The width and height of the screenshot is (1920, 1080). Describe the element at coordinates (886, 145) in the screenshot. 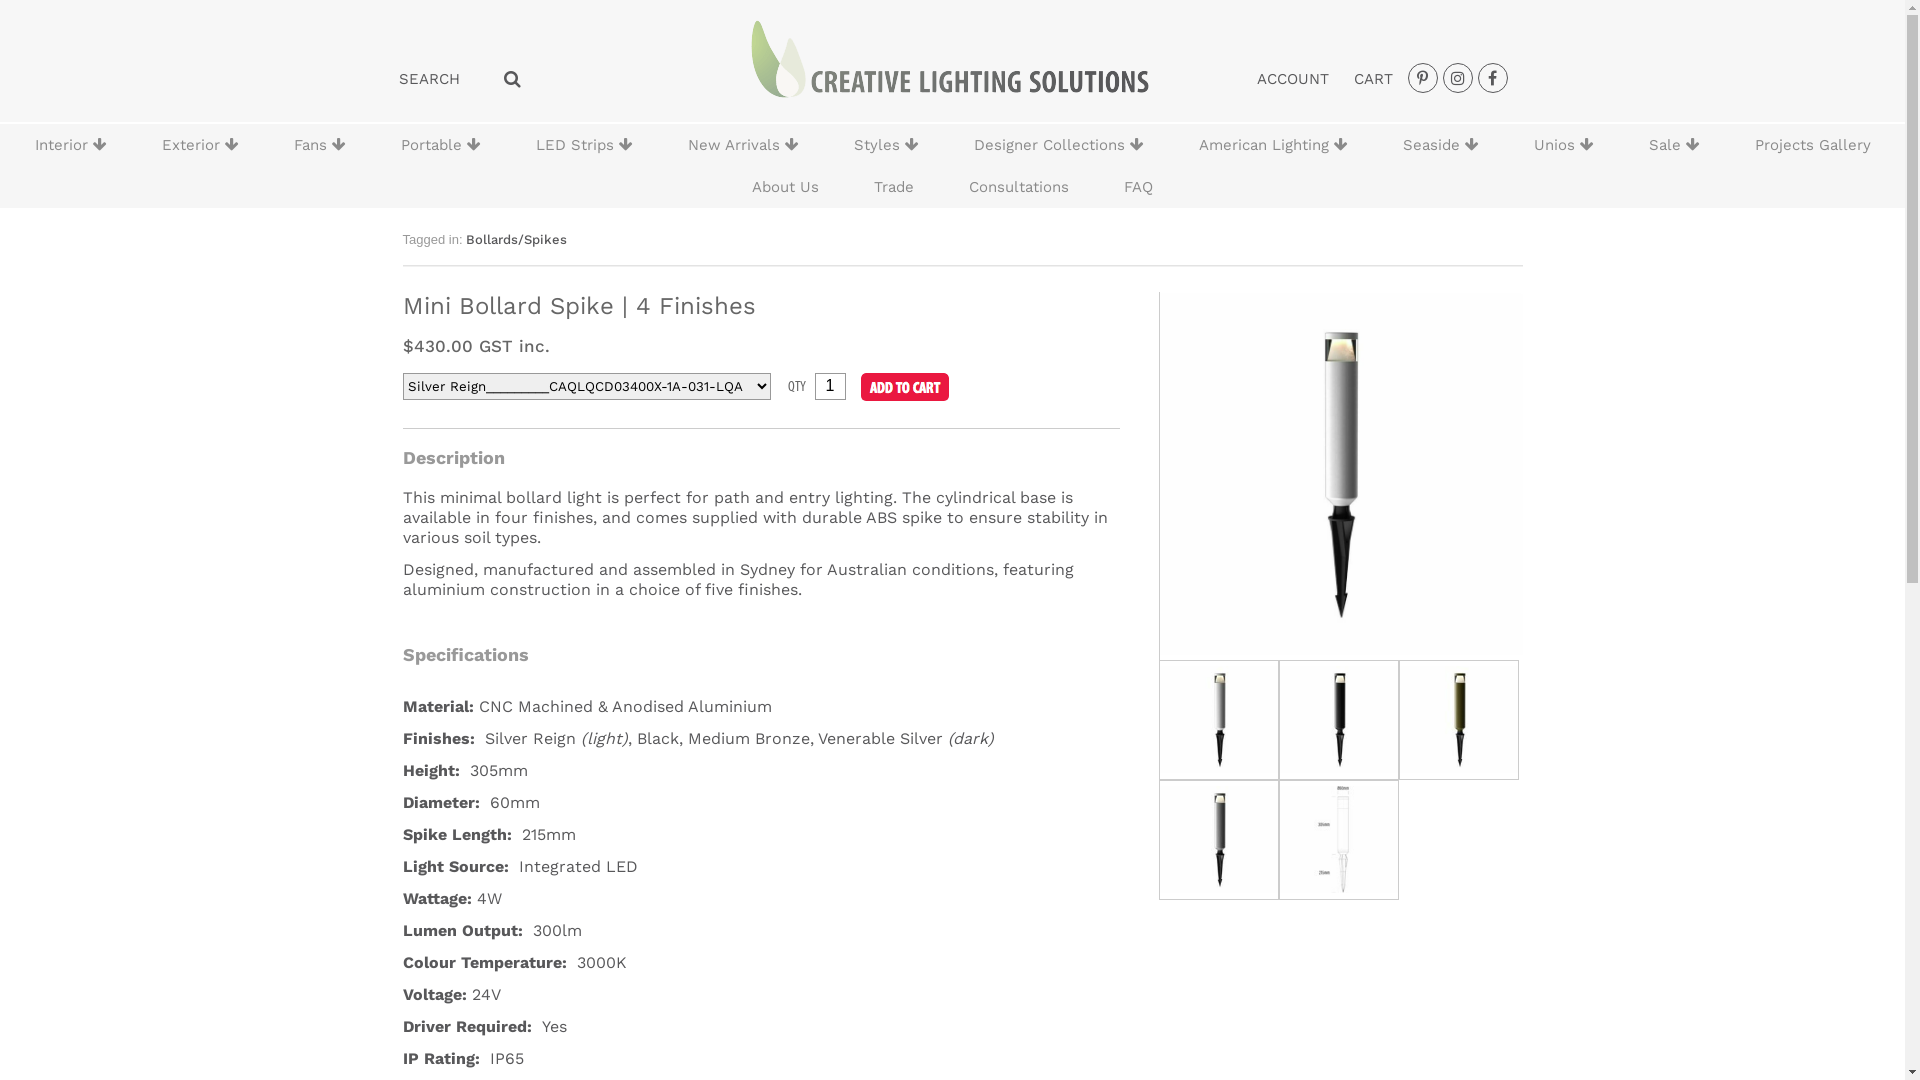

I see `Styles` at that location.